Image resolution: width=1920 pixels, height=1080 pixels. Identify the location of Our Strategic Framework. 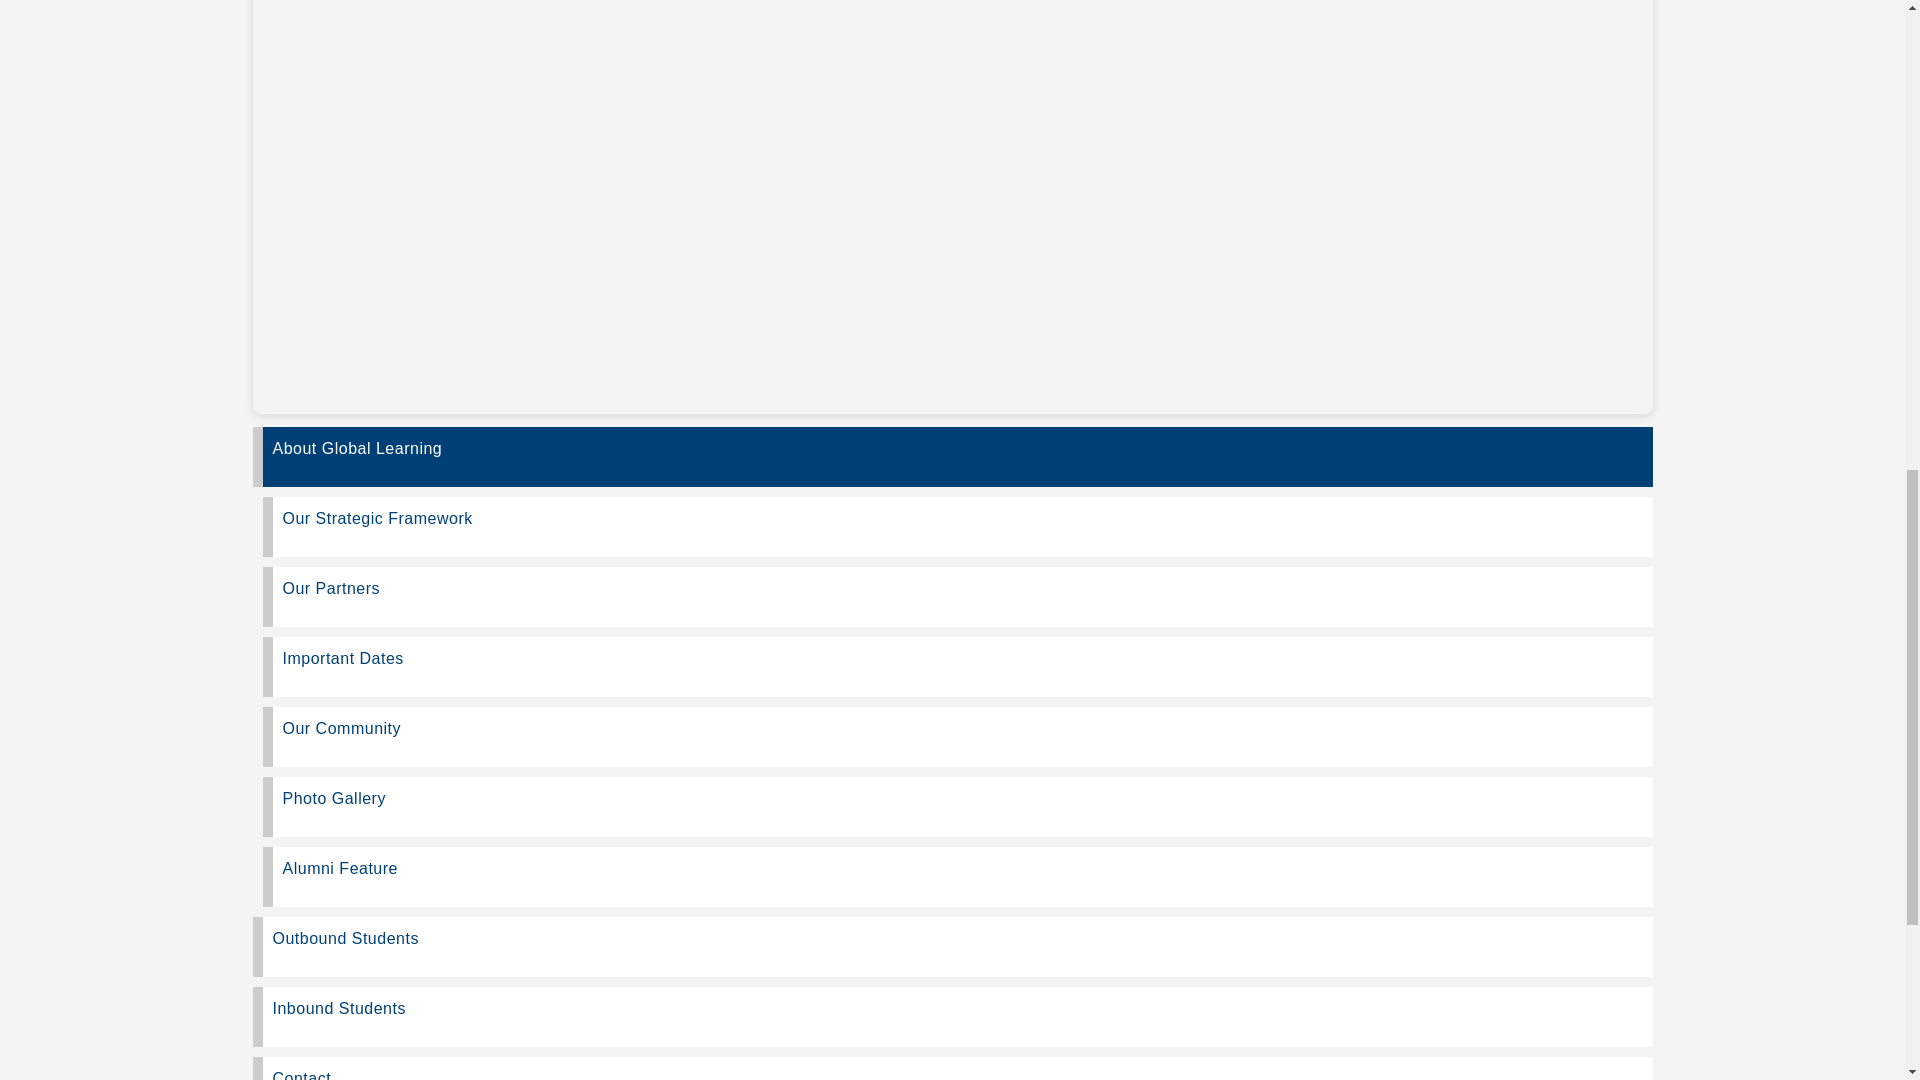
(956, 526).